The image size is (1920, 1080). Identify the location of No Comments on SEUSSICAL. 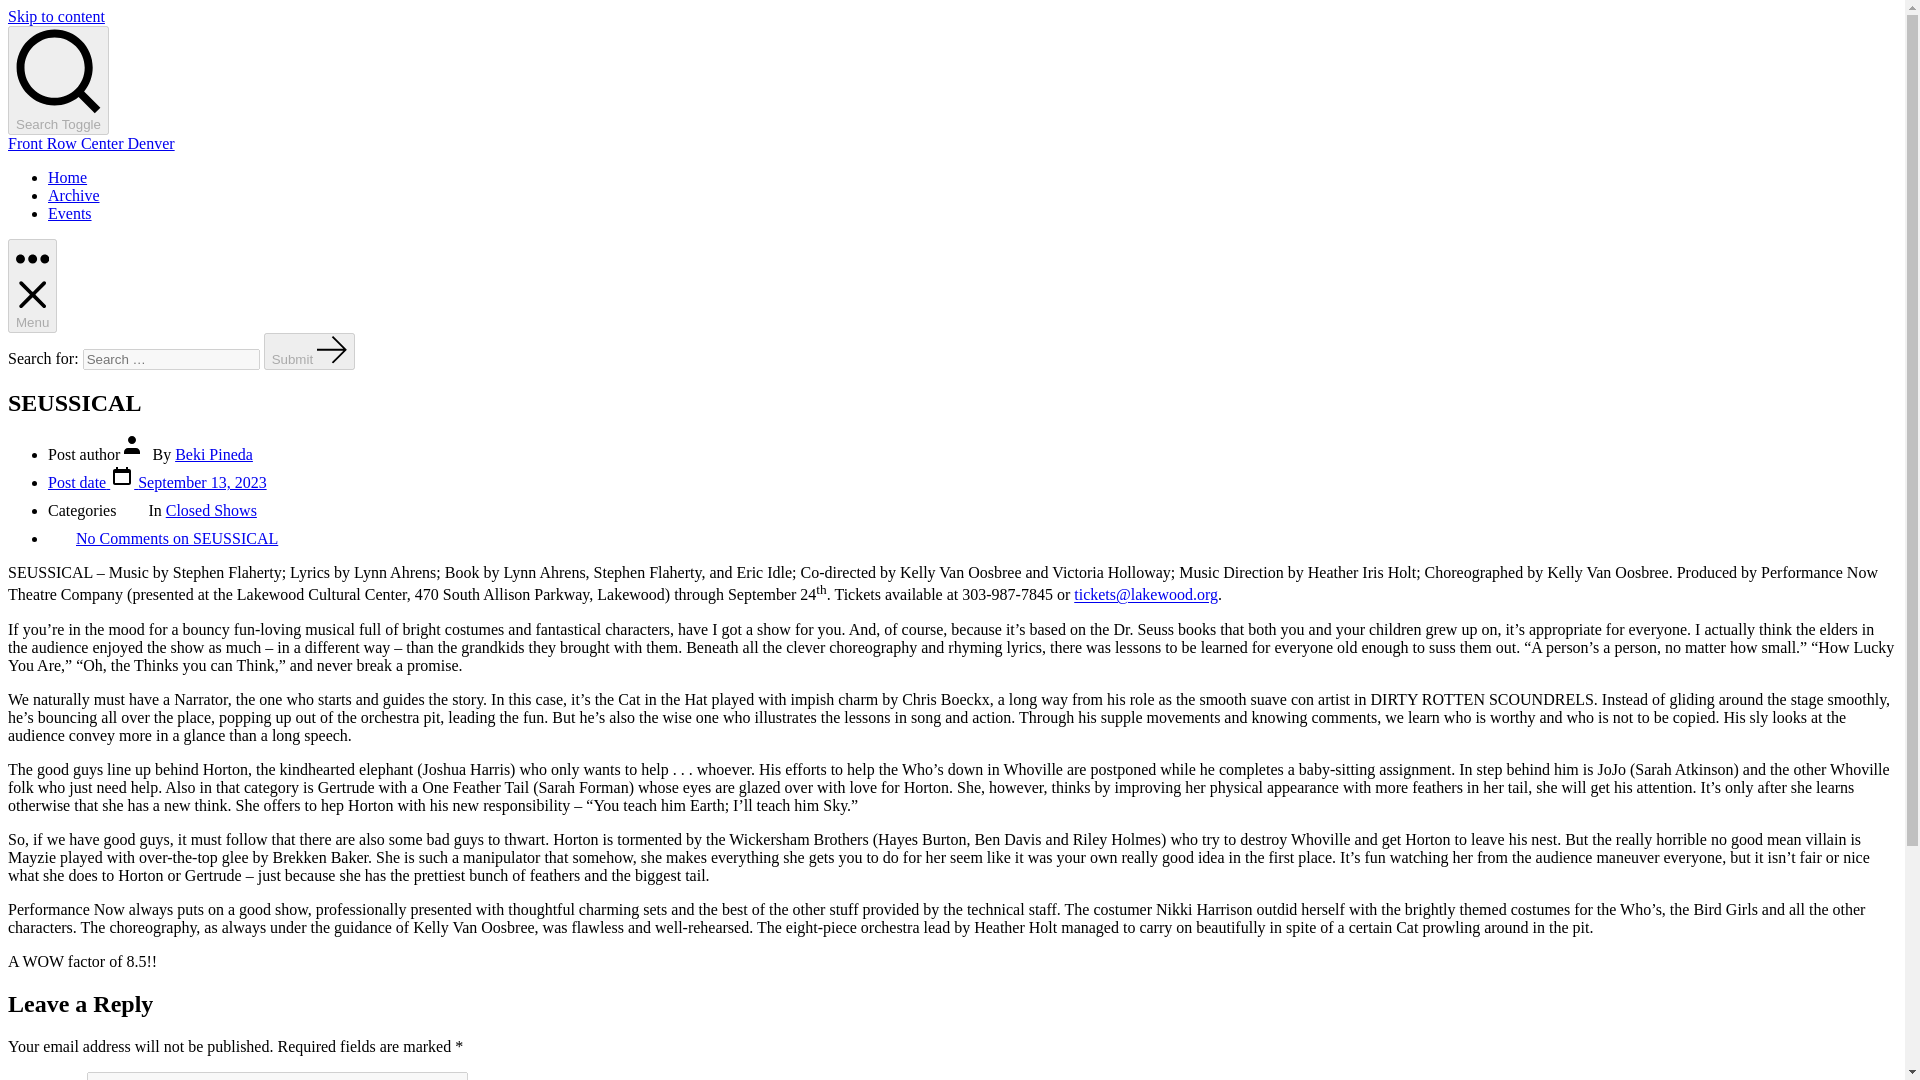
(177, 538).